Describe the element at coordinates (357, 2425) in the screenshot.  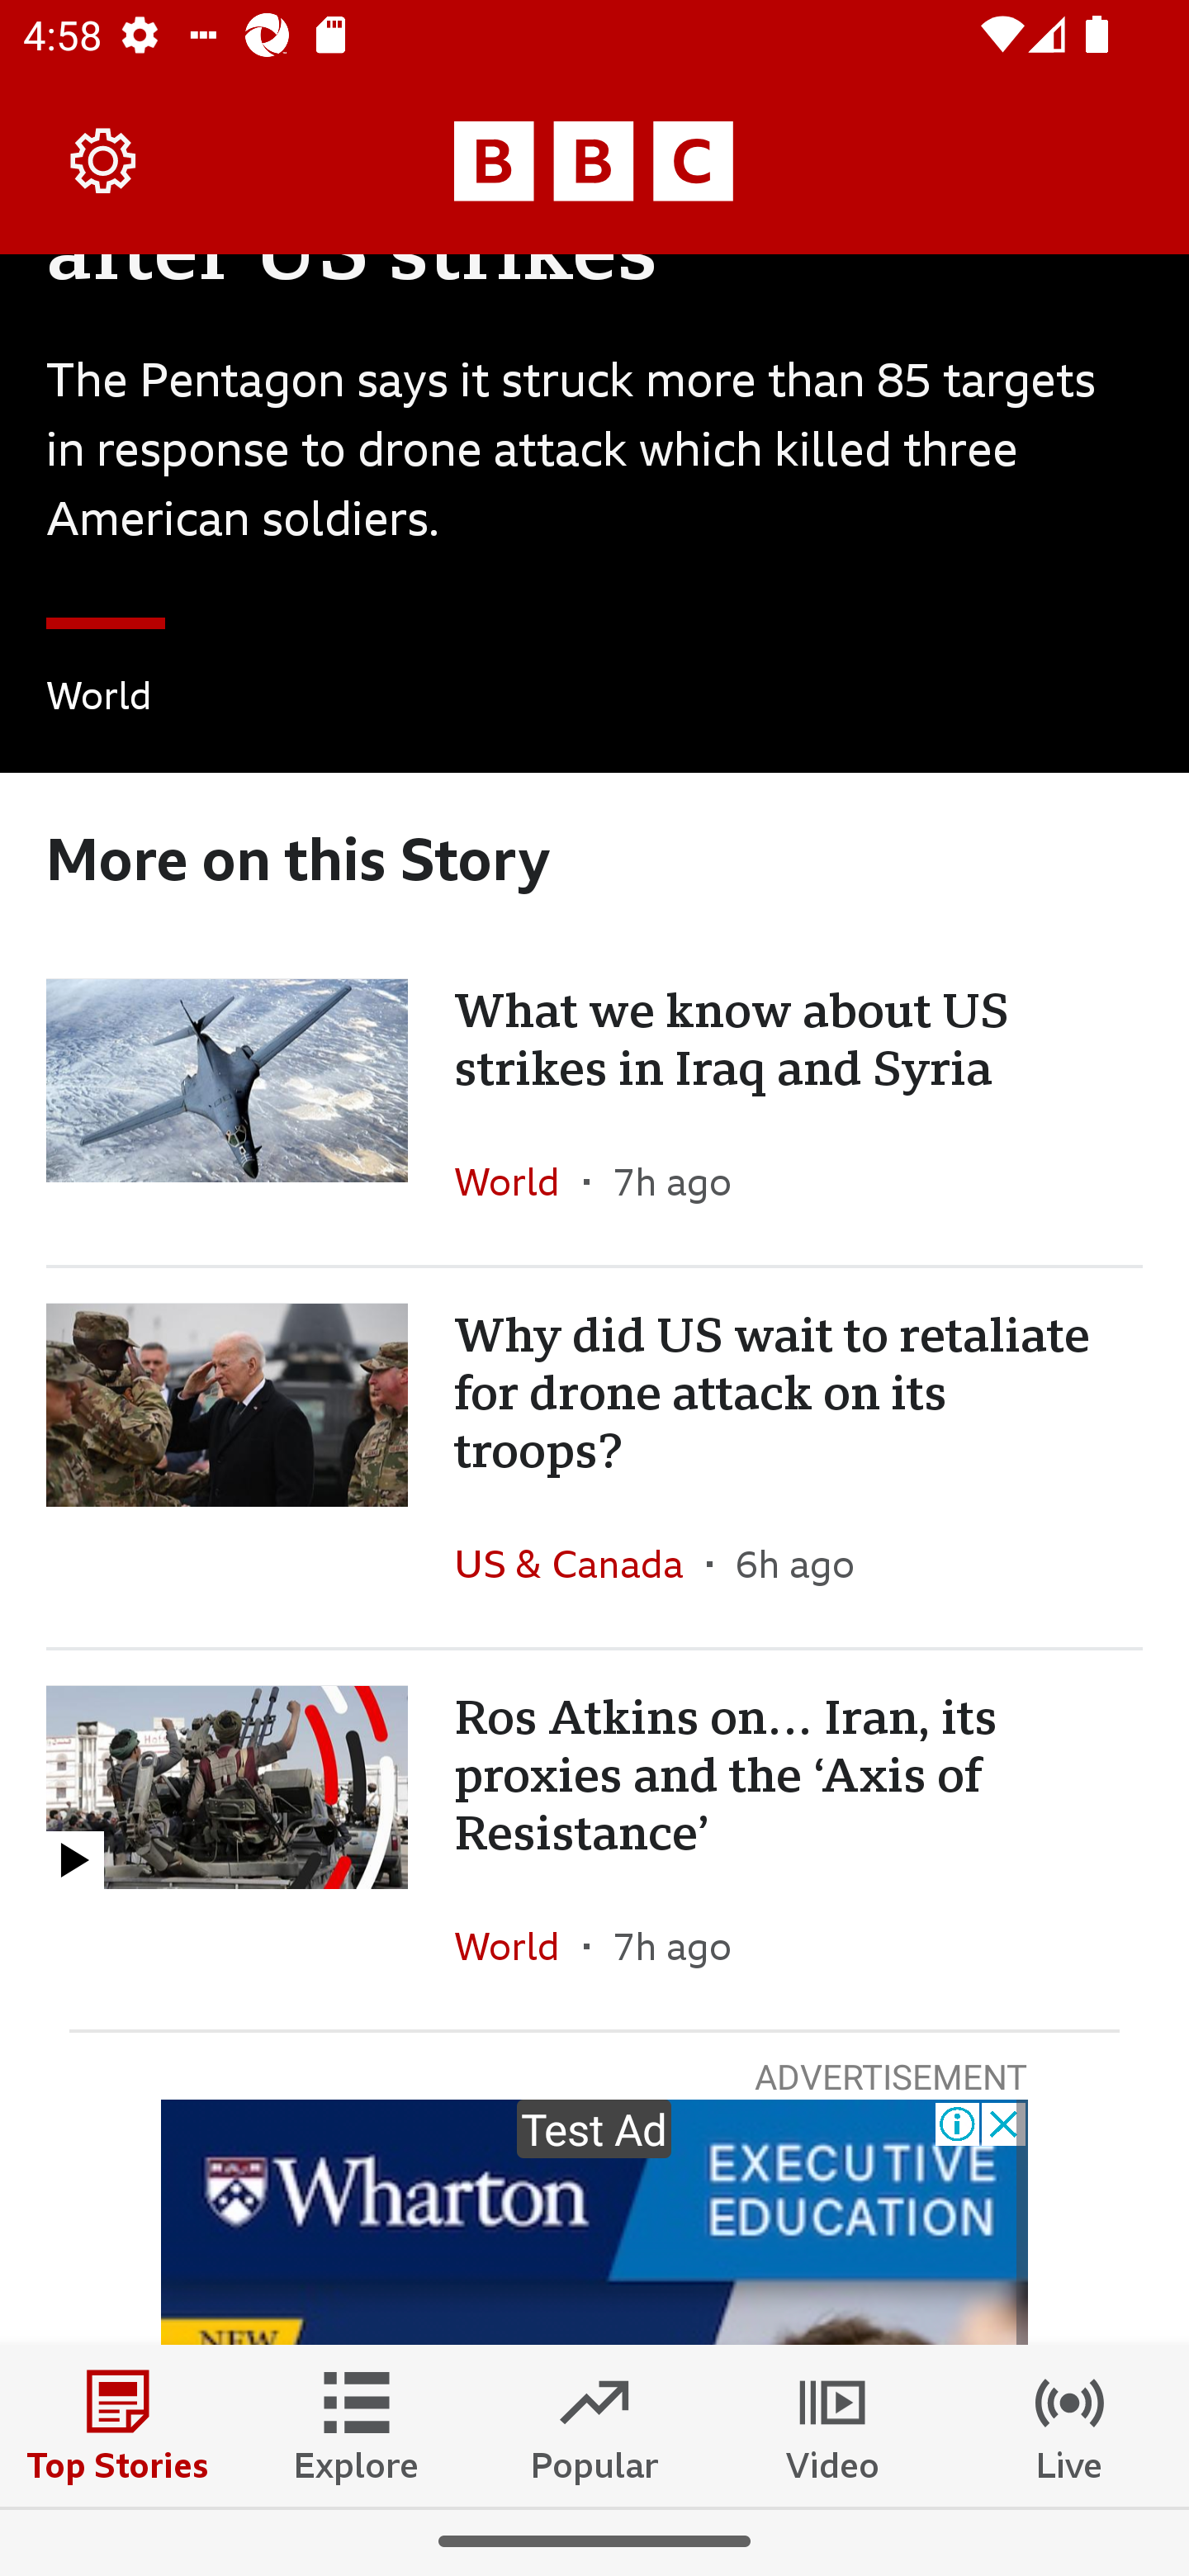
I see `Explore` at that location.